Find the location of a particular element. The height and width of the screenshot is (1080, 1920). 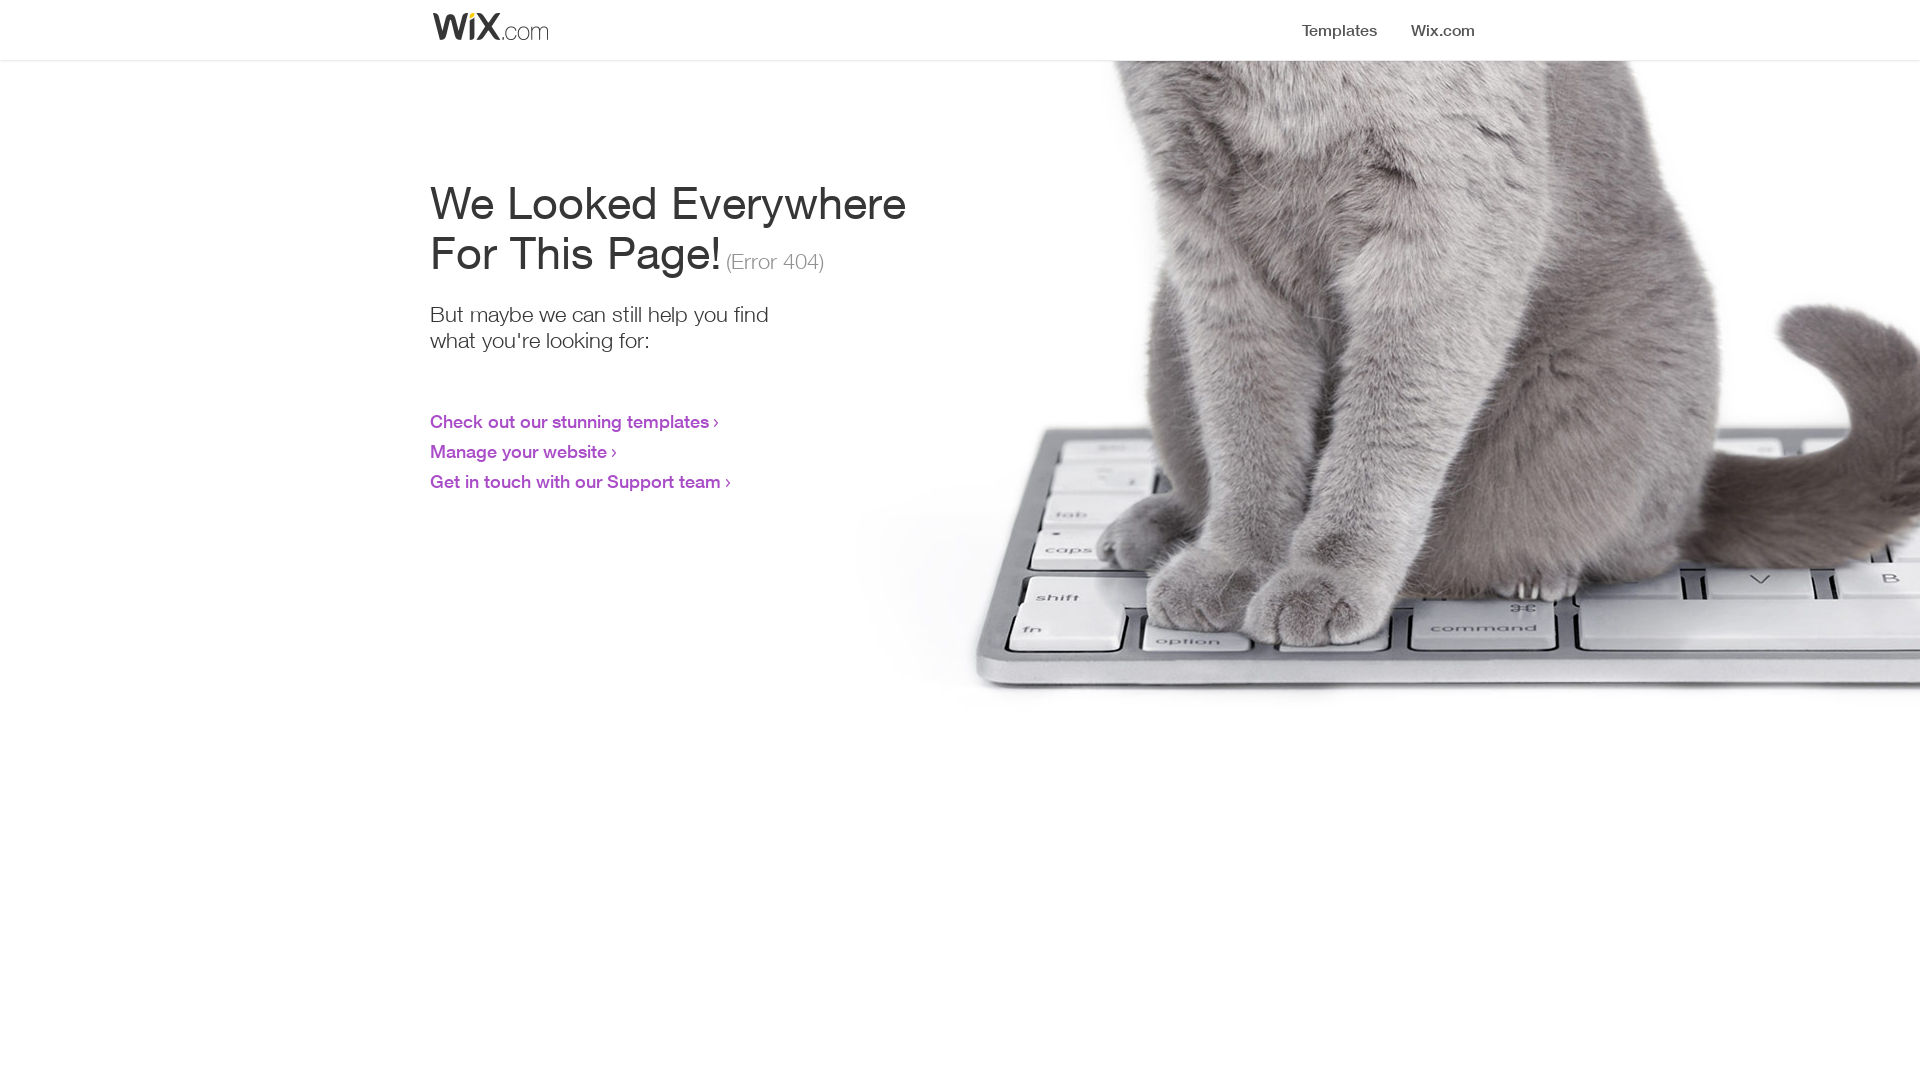

Check out our stunning templates is located at coordinates (570, 421).